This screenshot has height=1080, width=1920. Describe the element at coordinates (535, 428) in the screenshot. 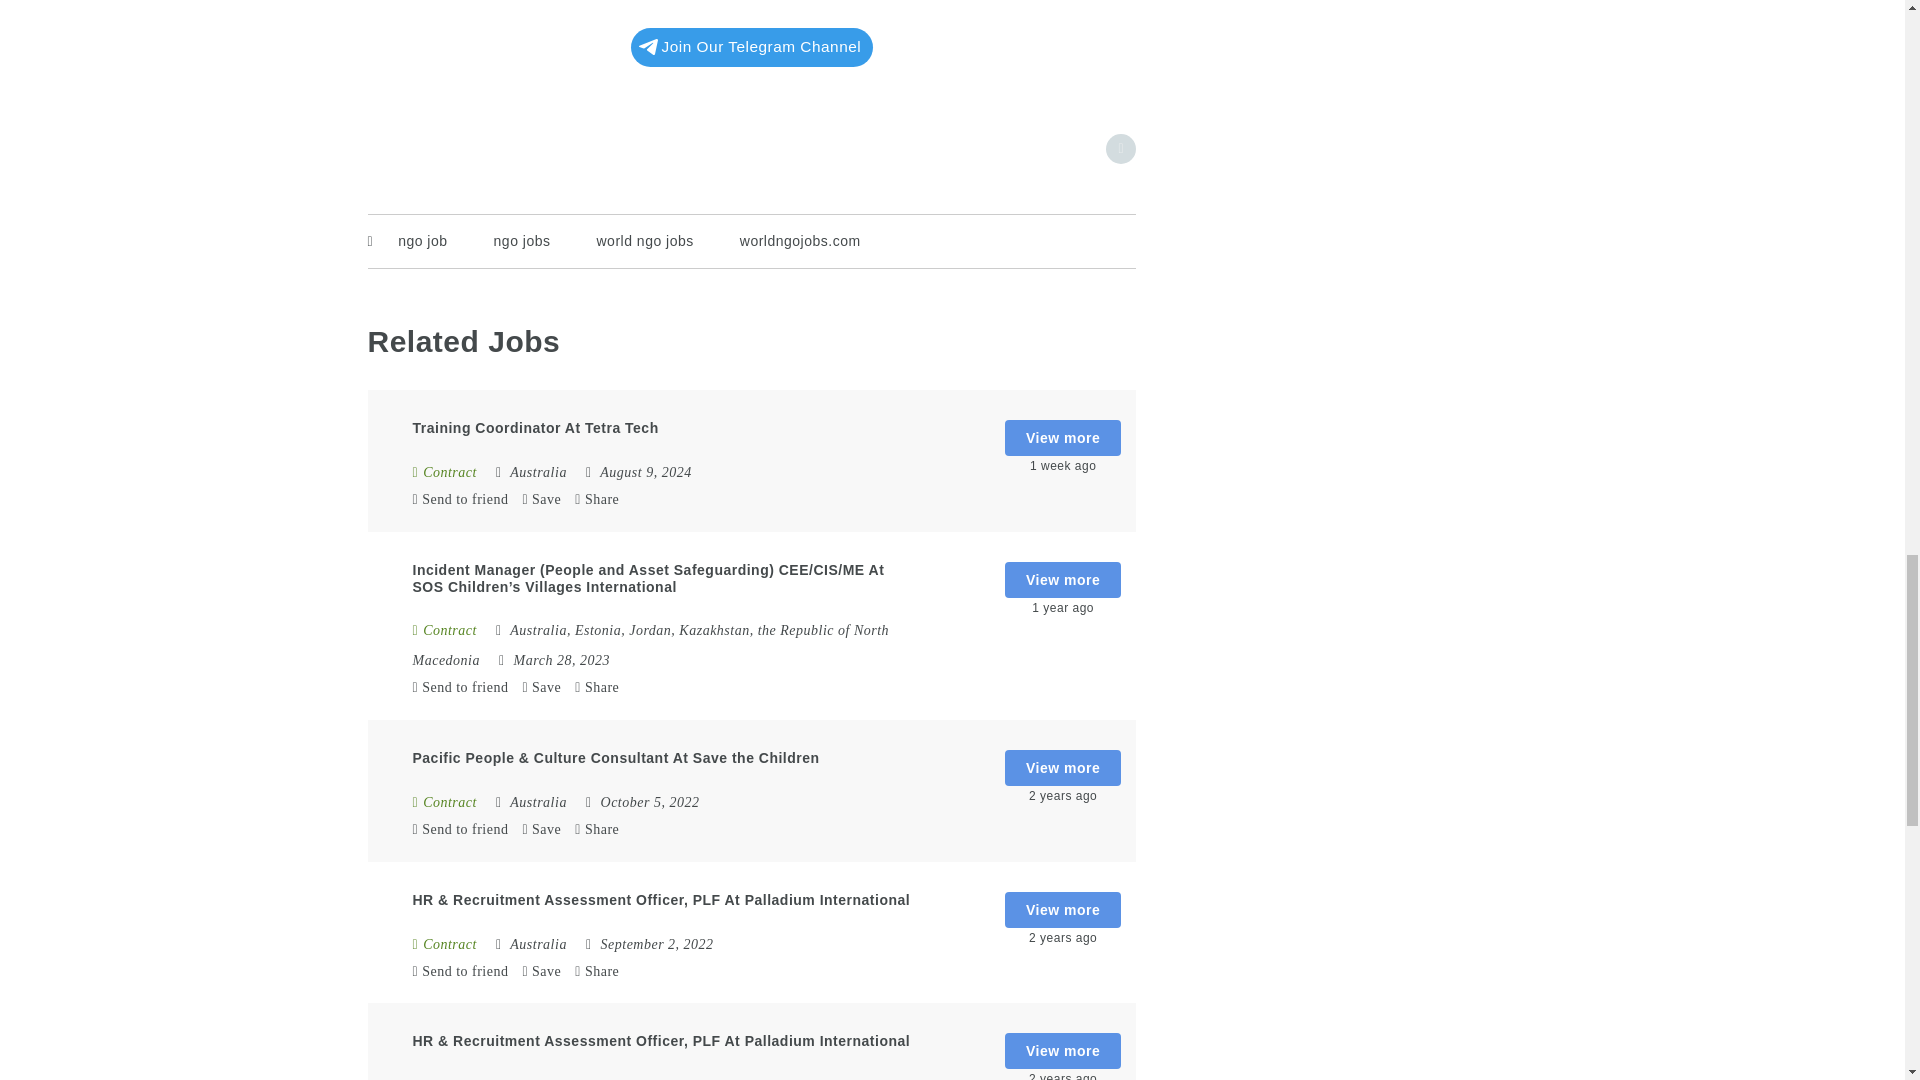

I see `Permanent link to: "Training Coordinator At Tetra Tech"` at that location.